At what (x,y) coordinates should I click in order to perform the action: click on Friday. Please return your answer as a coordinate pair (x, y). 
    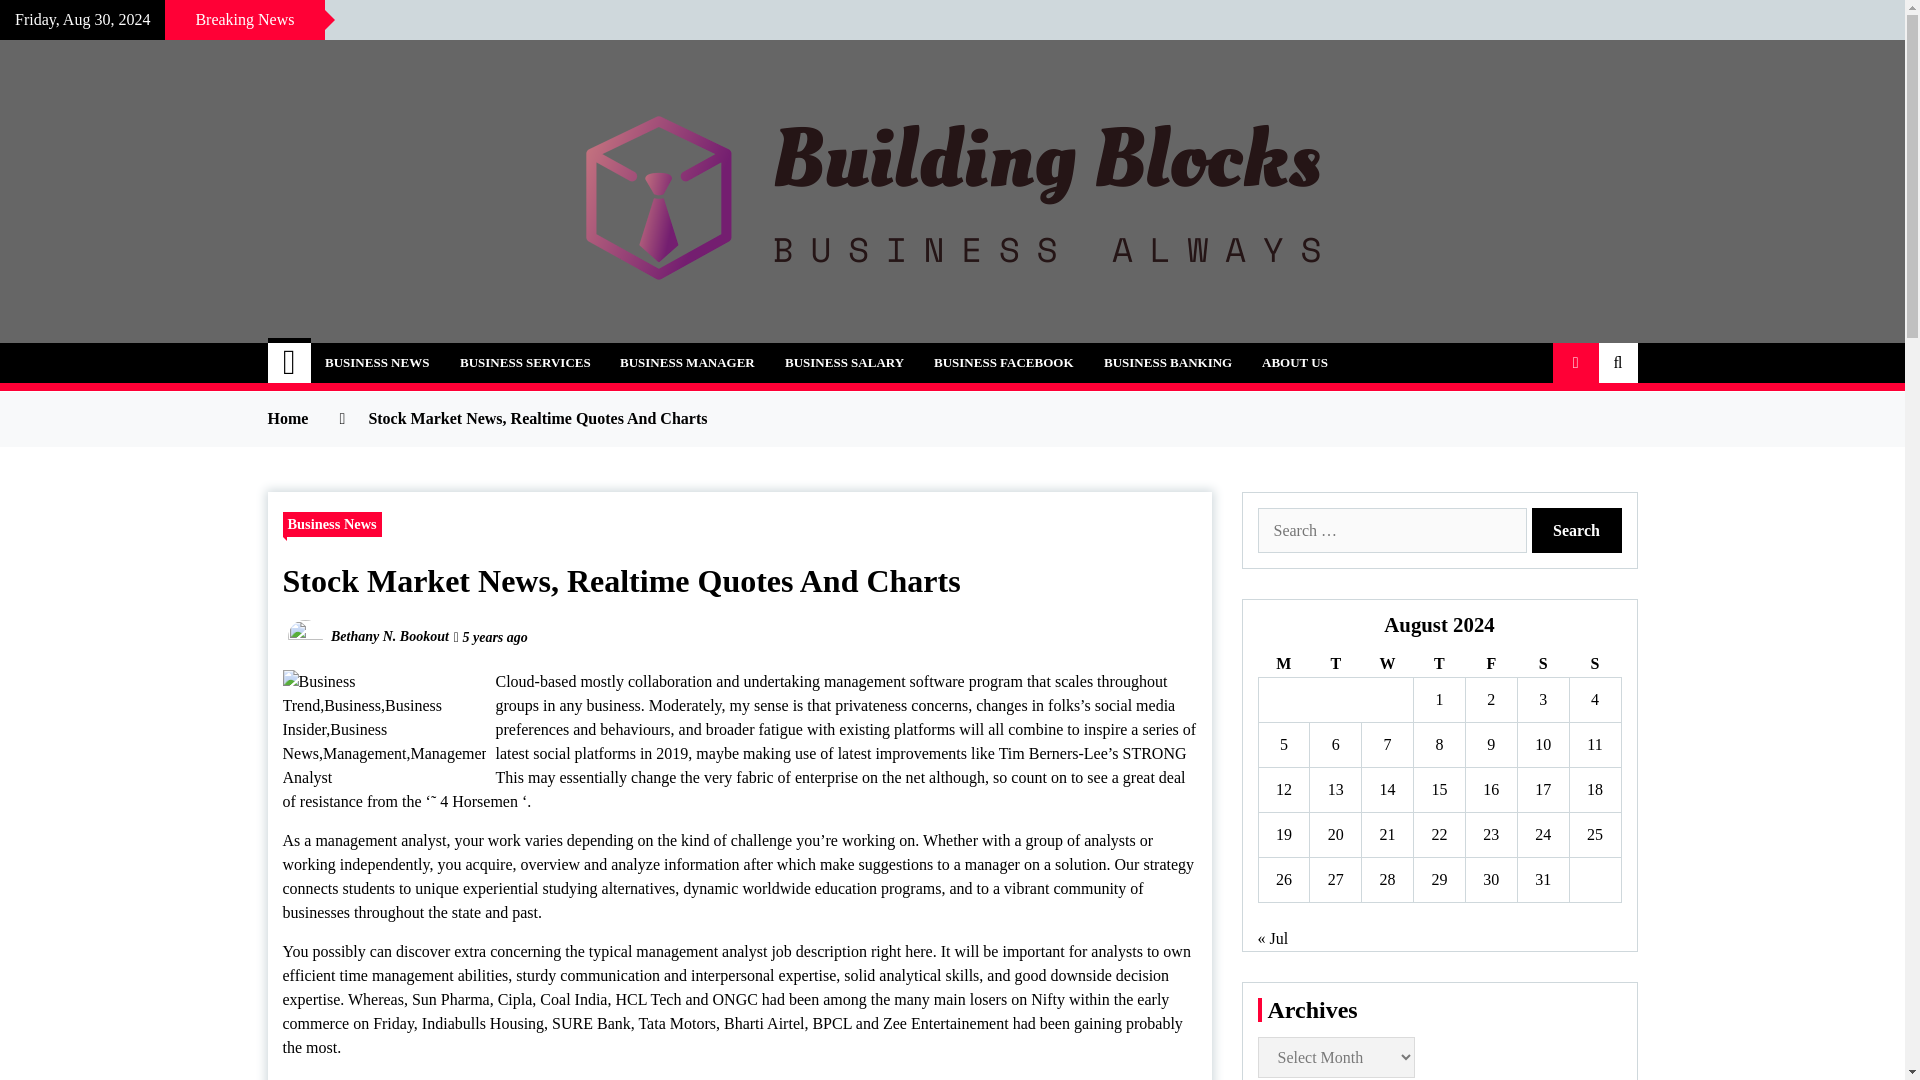
    Looking at the image, I should click on (1490, 664).